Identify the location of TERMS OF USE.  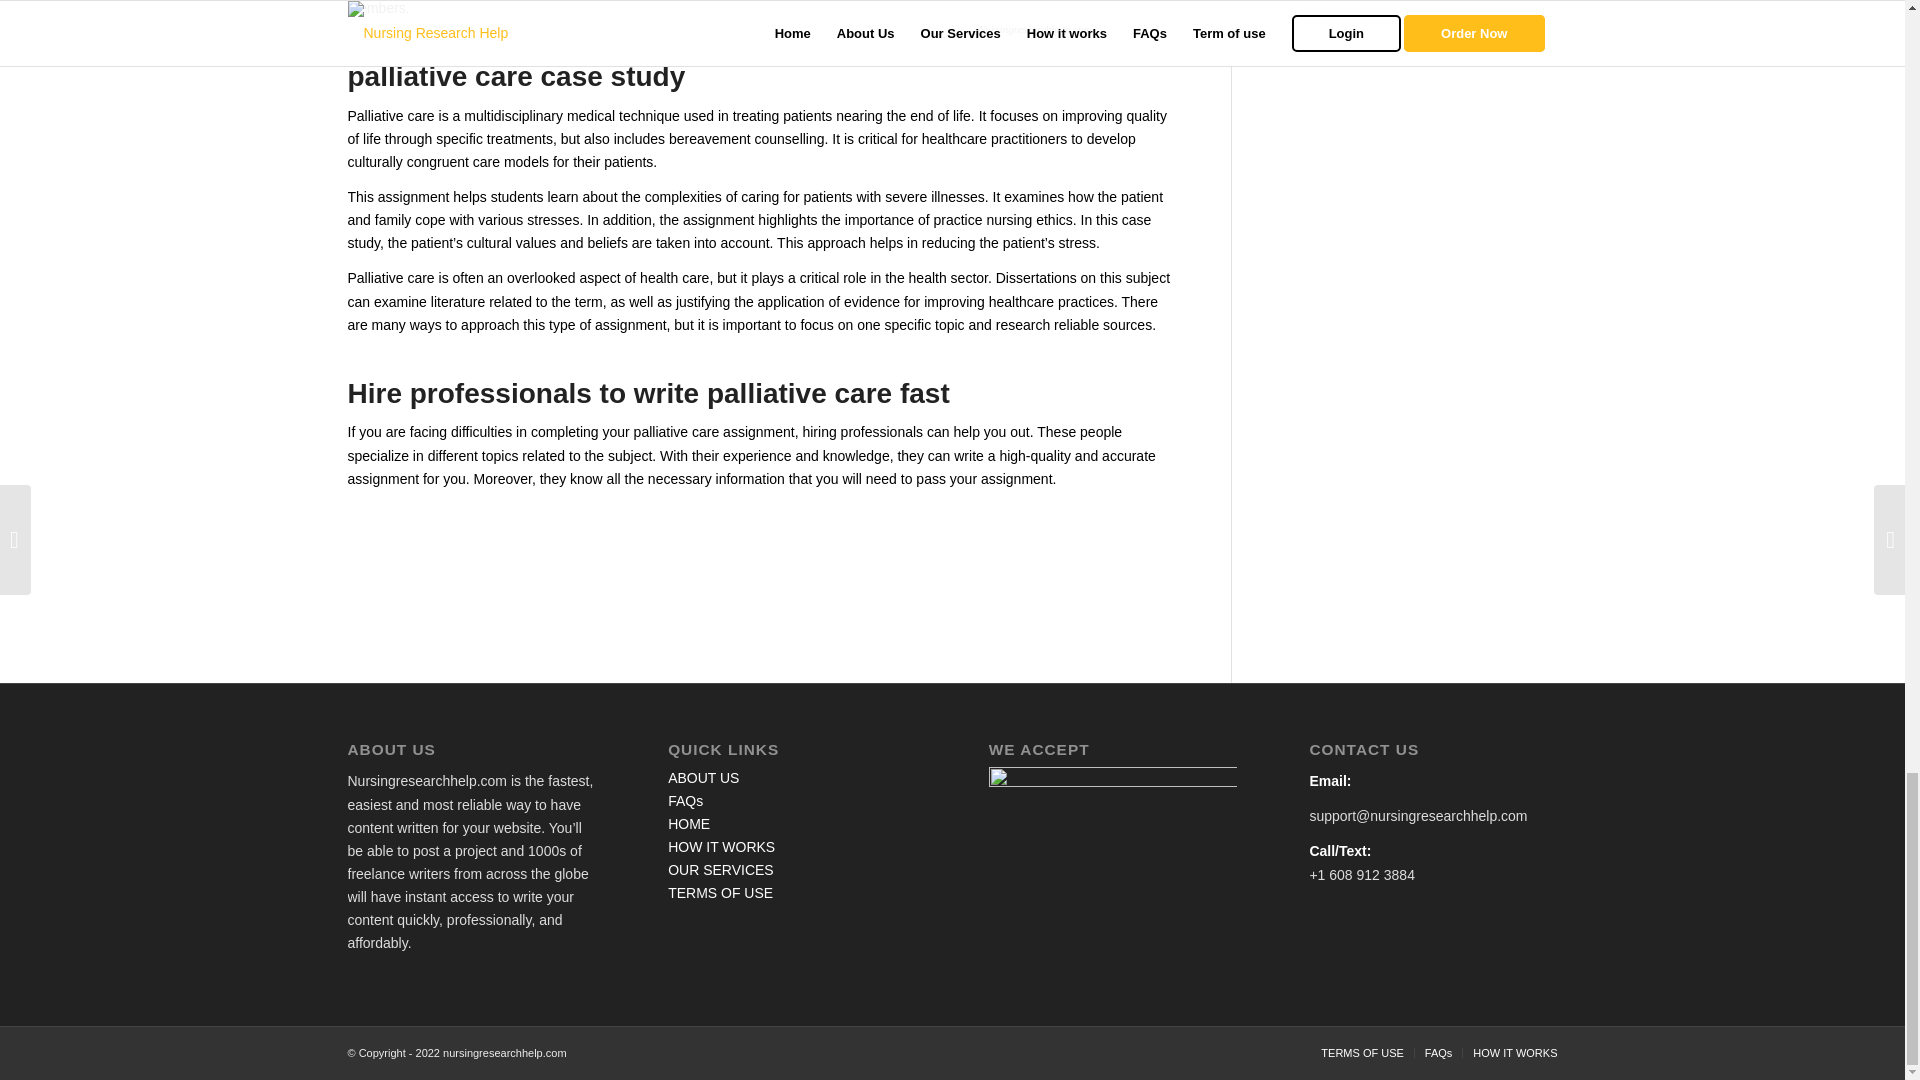
(720, 892).